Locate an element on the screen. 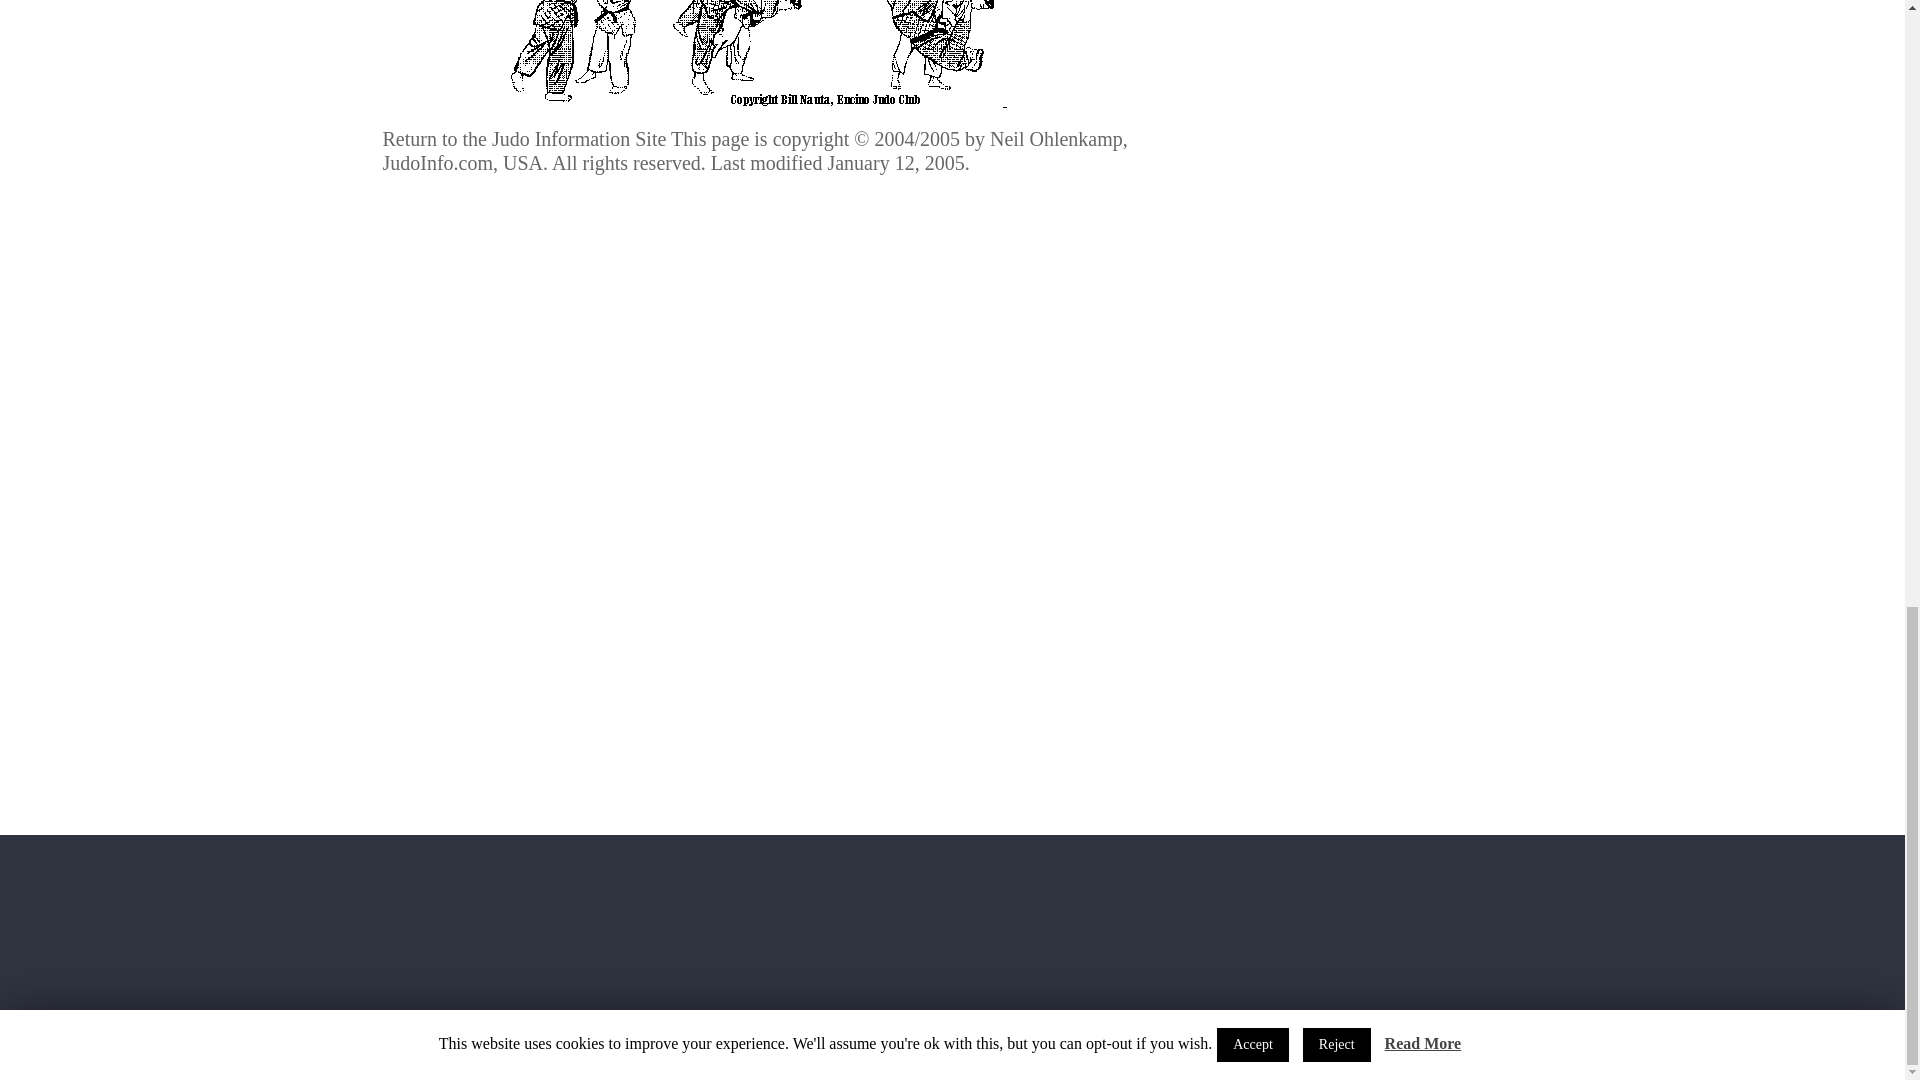  Judo Info is located at coordinates (514, 1020).